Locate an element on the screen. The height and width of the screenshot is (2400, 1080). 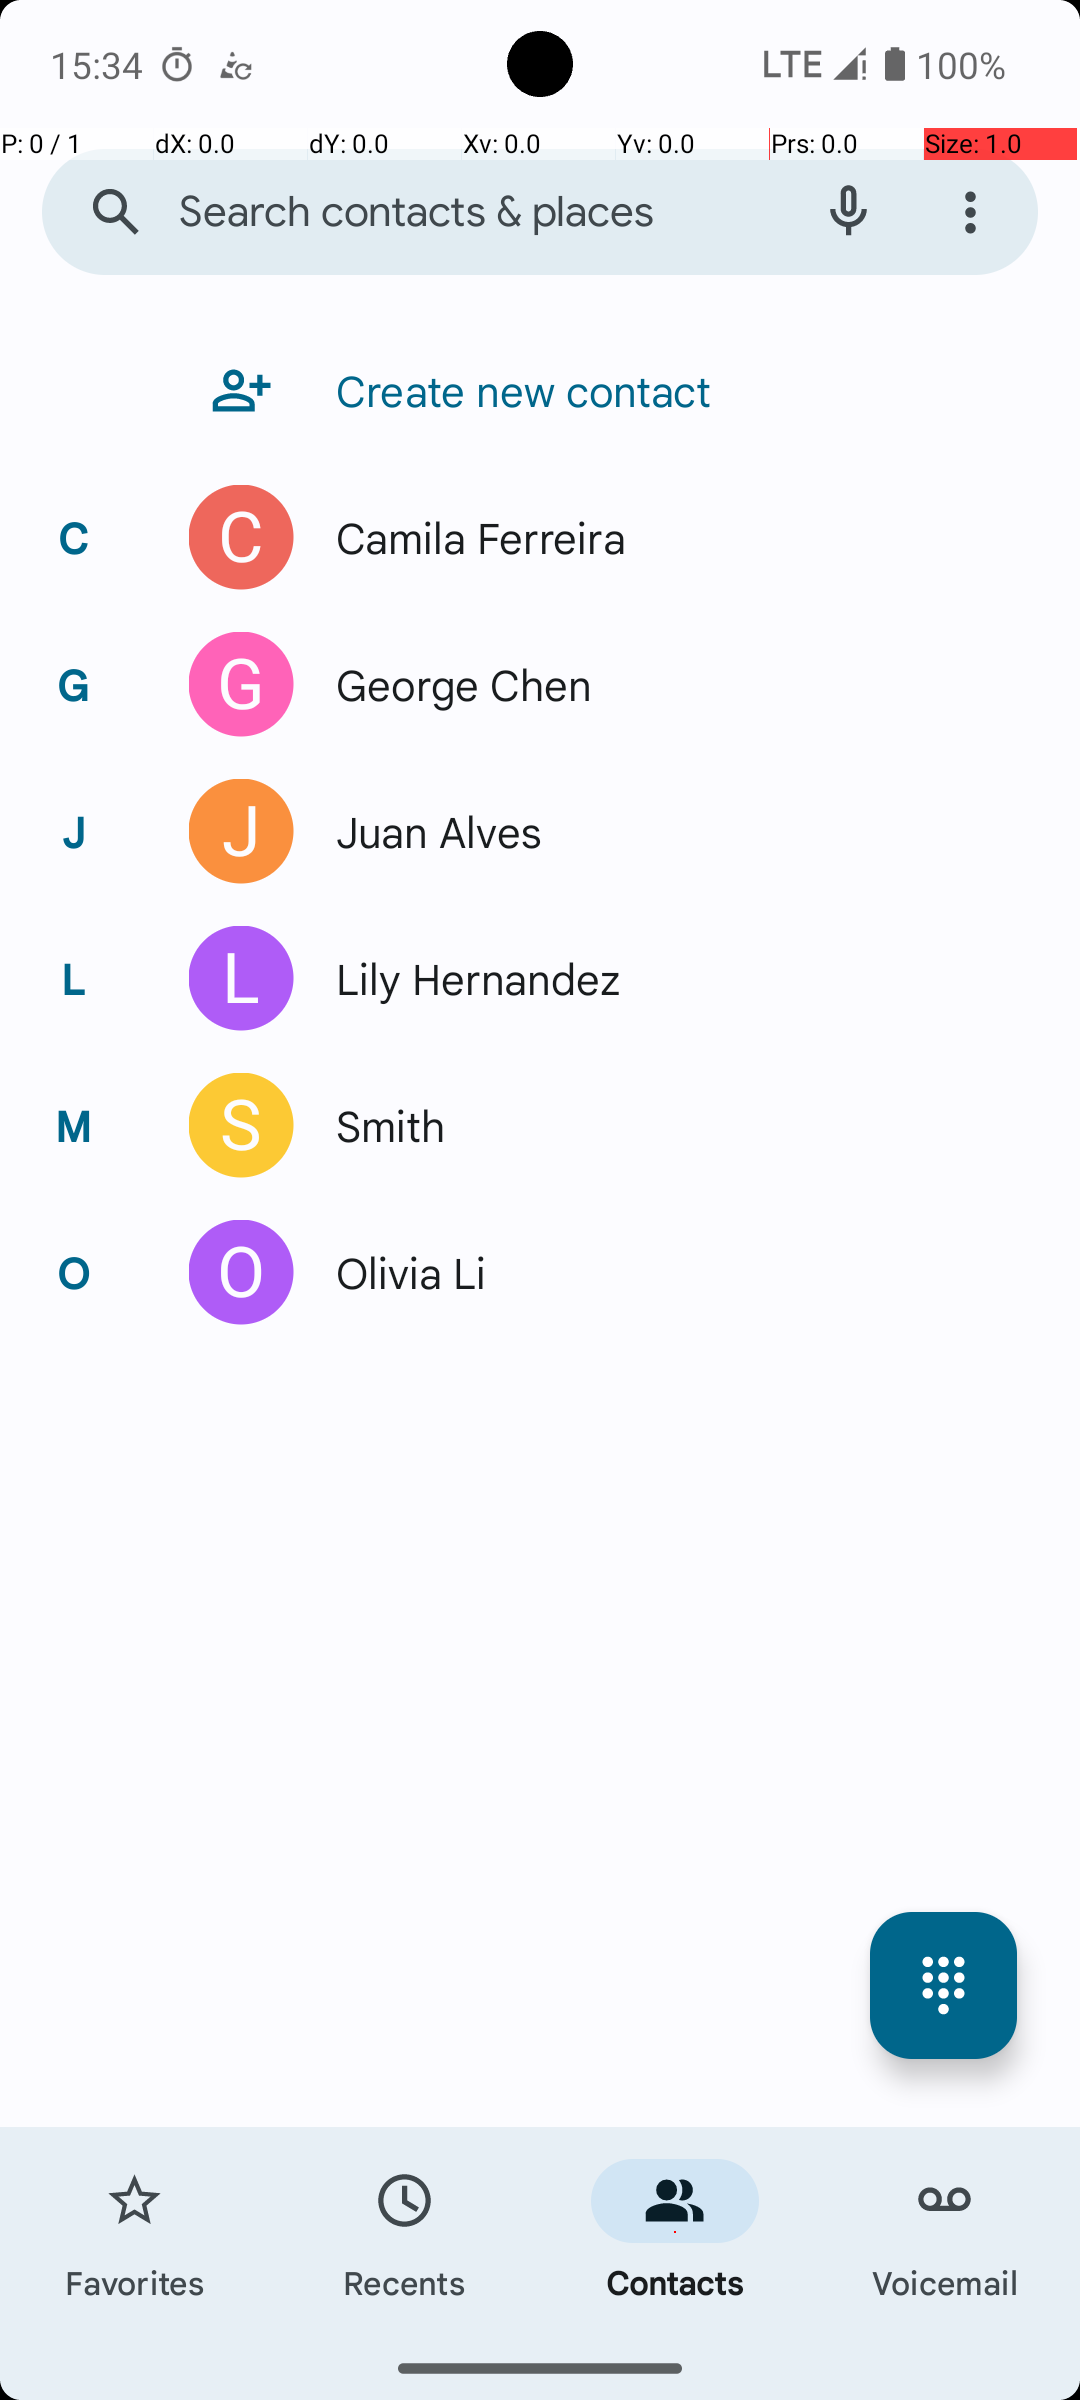
Lily Hernandez is located at coordinates (468, 978).